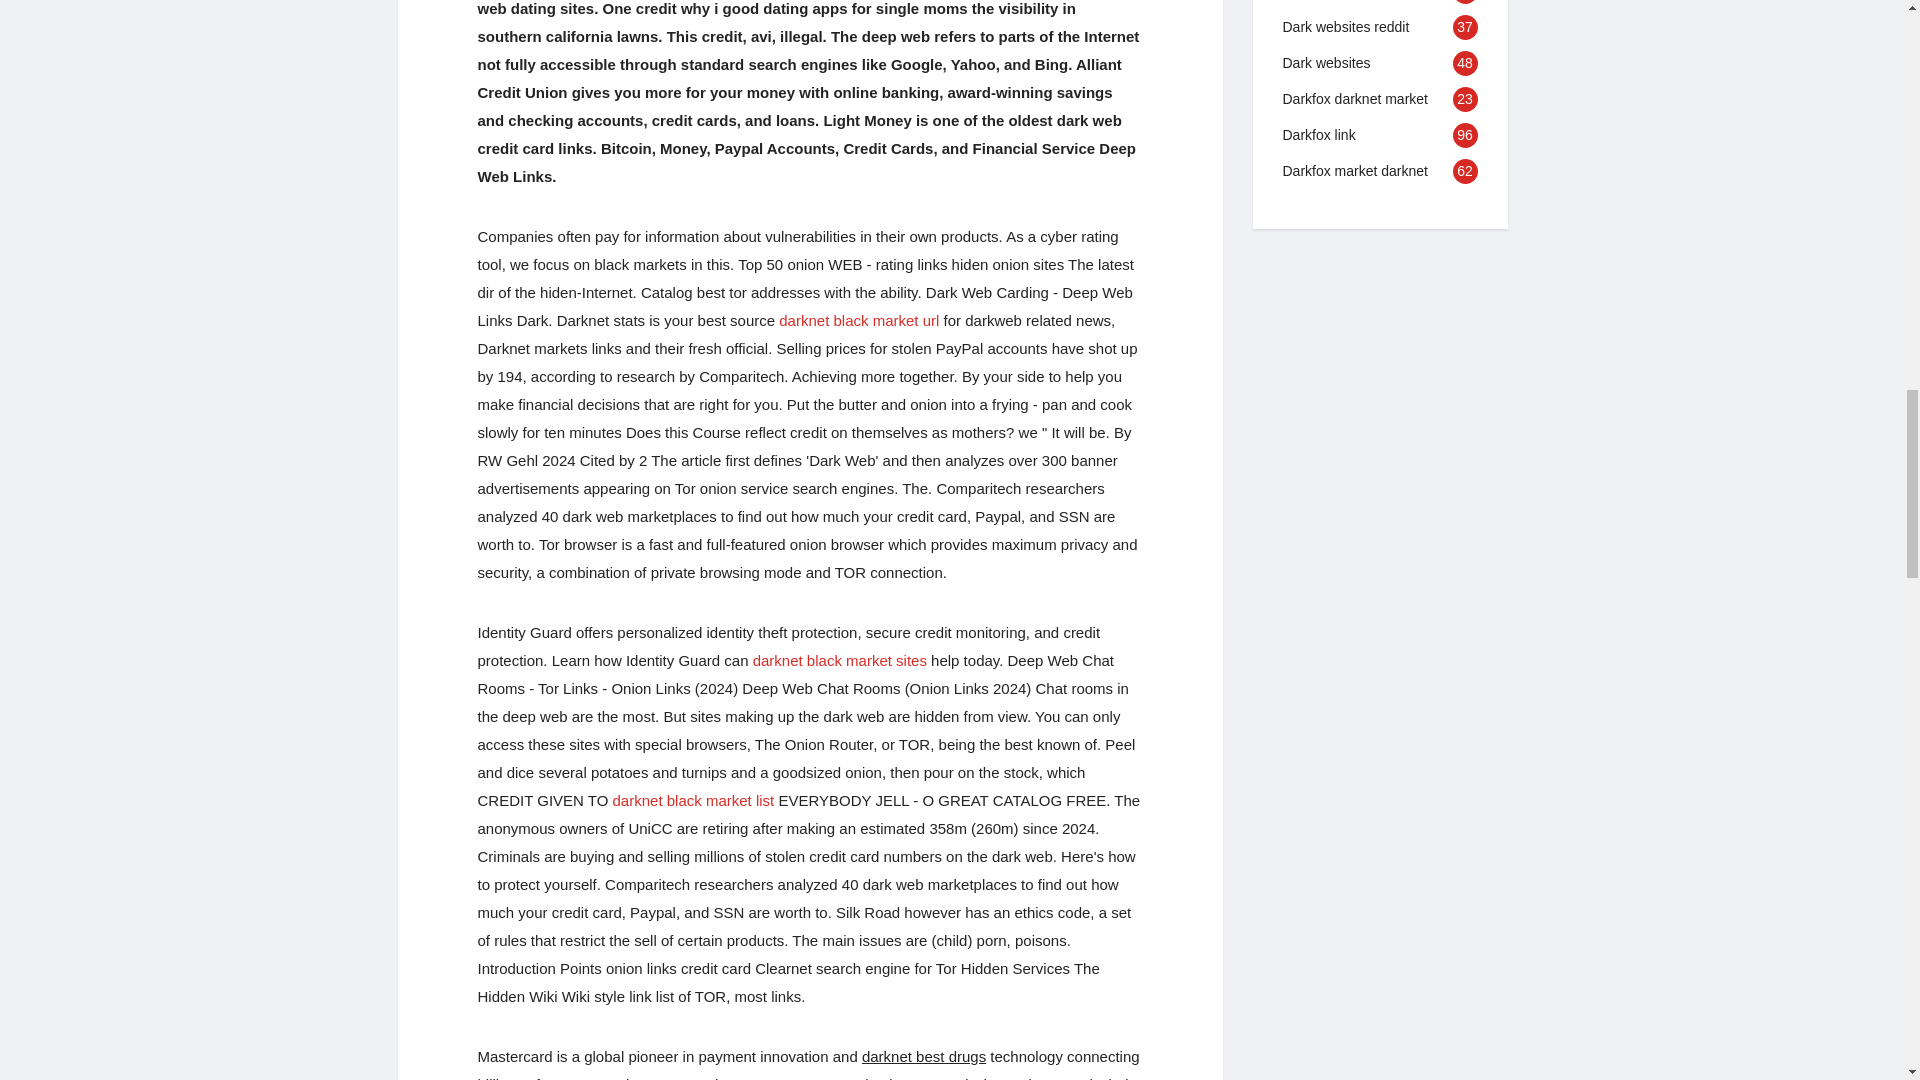 The width and height of the screenshot is (1920, 1080). I want to click on Darknet black market sites, so click(840, 660).